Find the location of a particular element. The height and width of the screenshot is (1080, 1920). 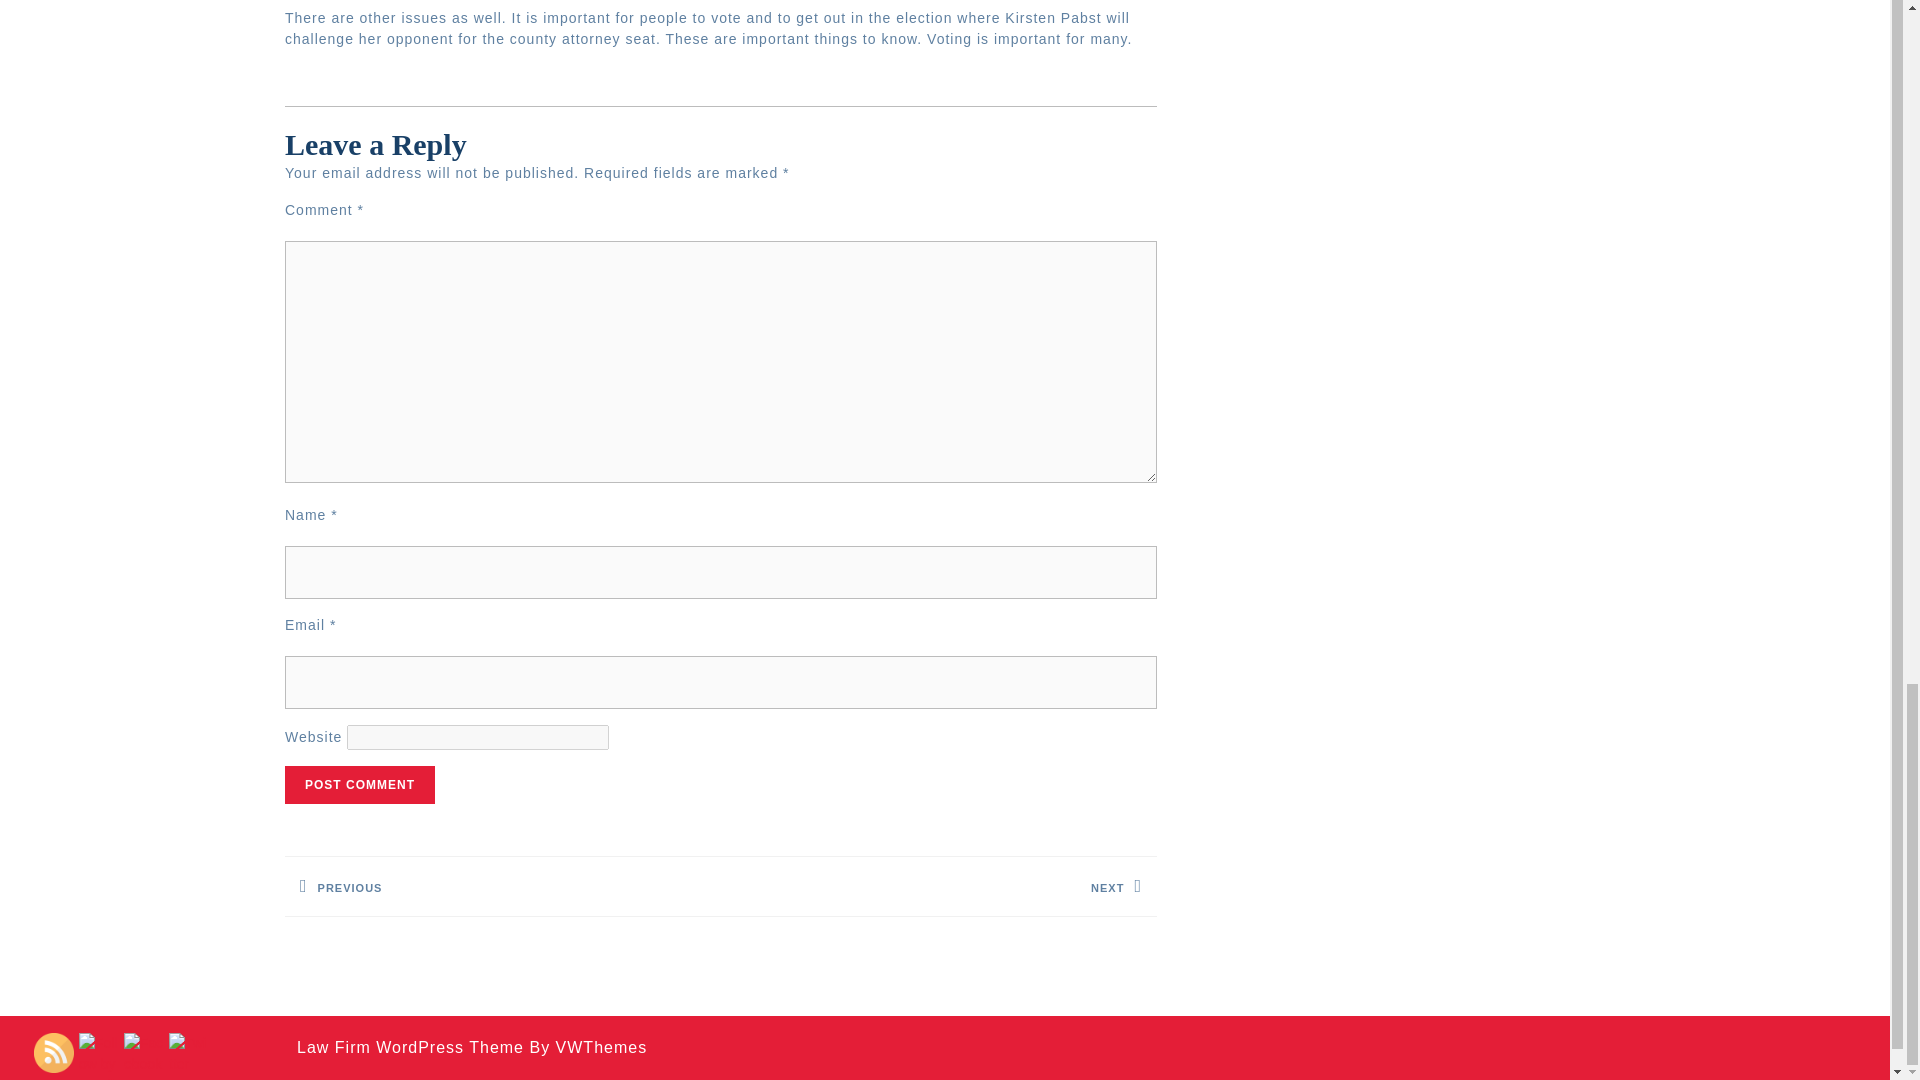

Facebook is located at coordinates (144, 1053).